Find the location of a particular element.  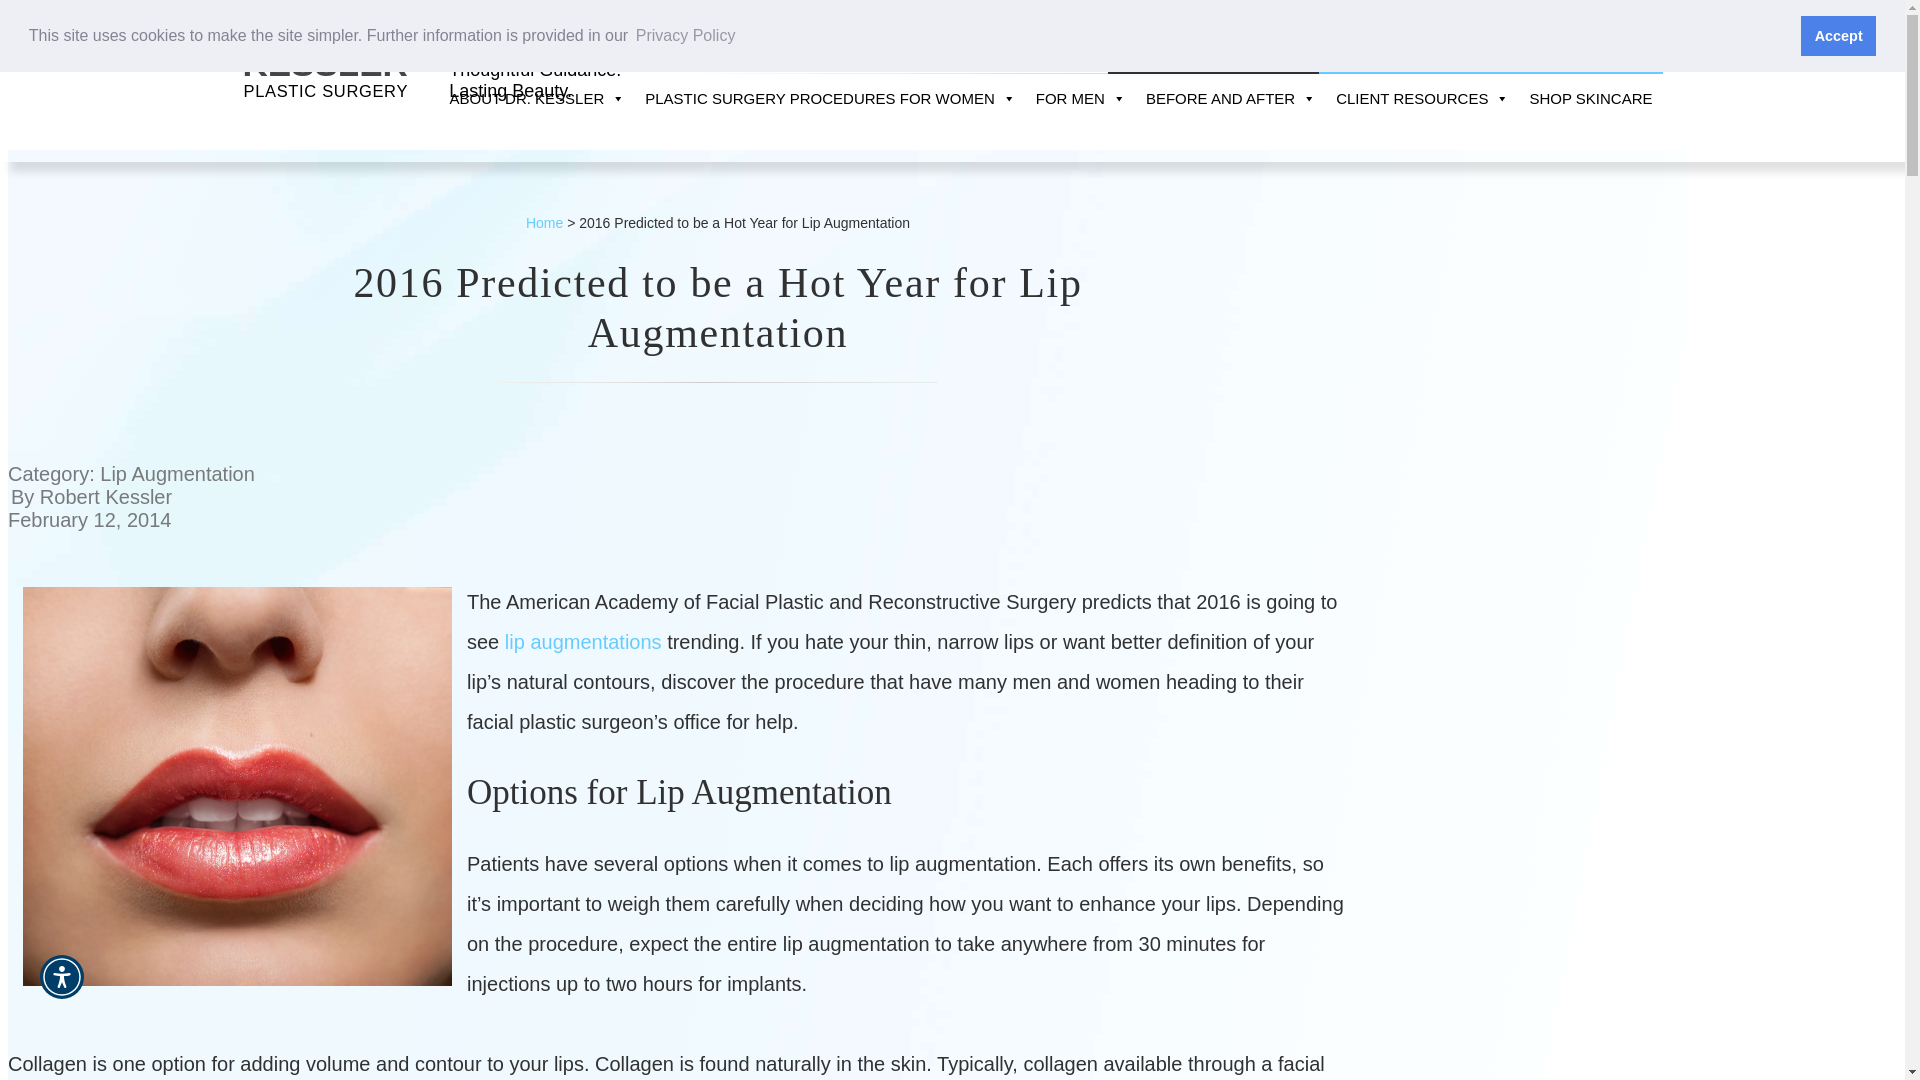

Privacy Policy is located at coordinates (702, 56).